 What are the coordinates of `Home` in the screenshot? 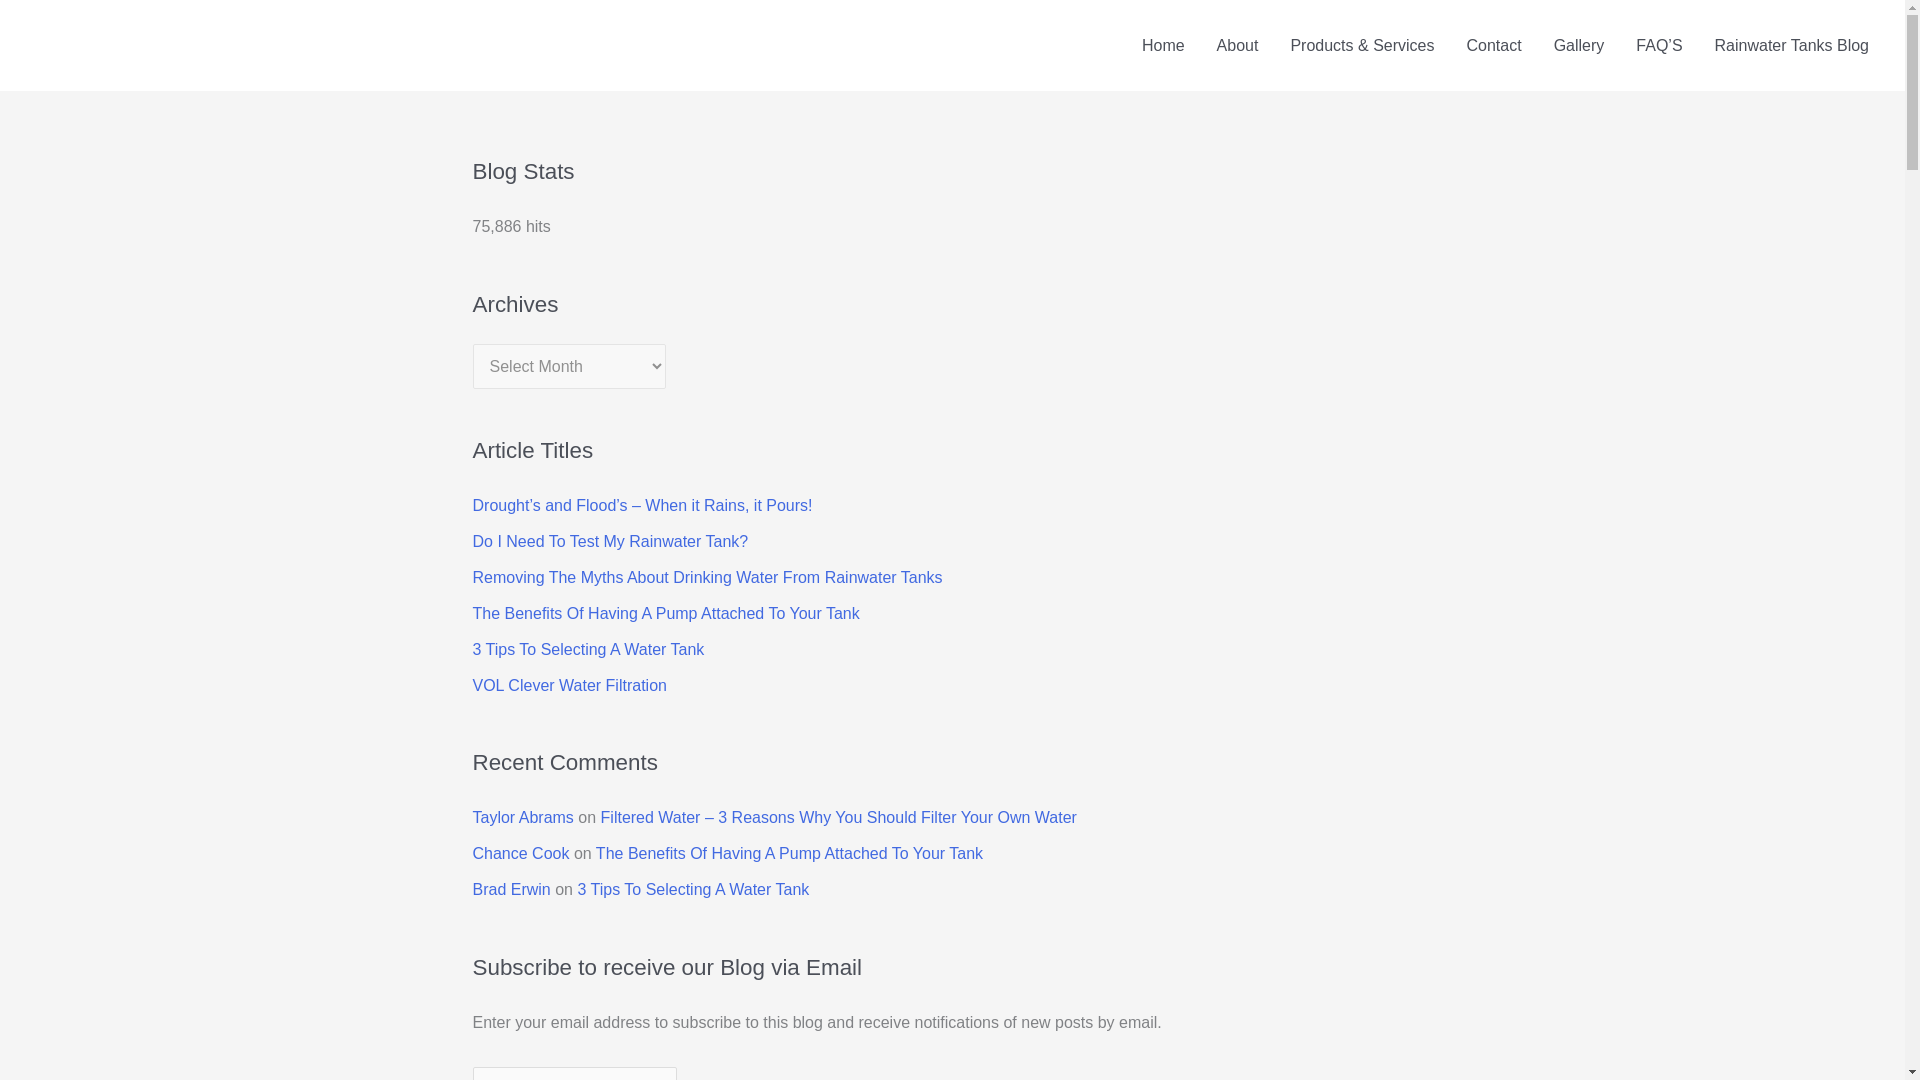 It's located at (1163, 46).